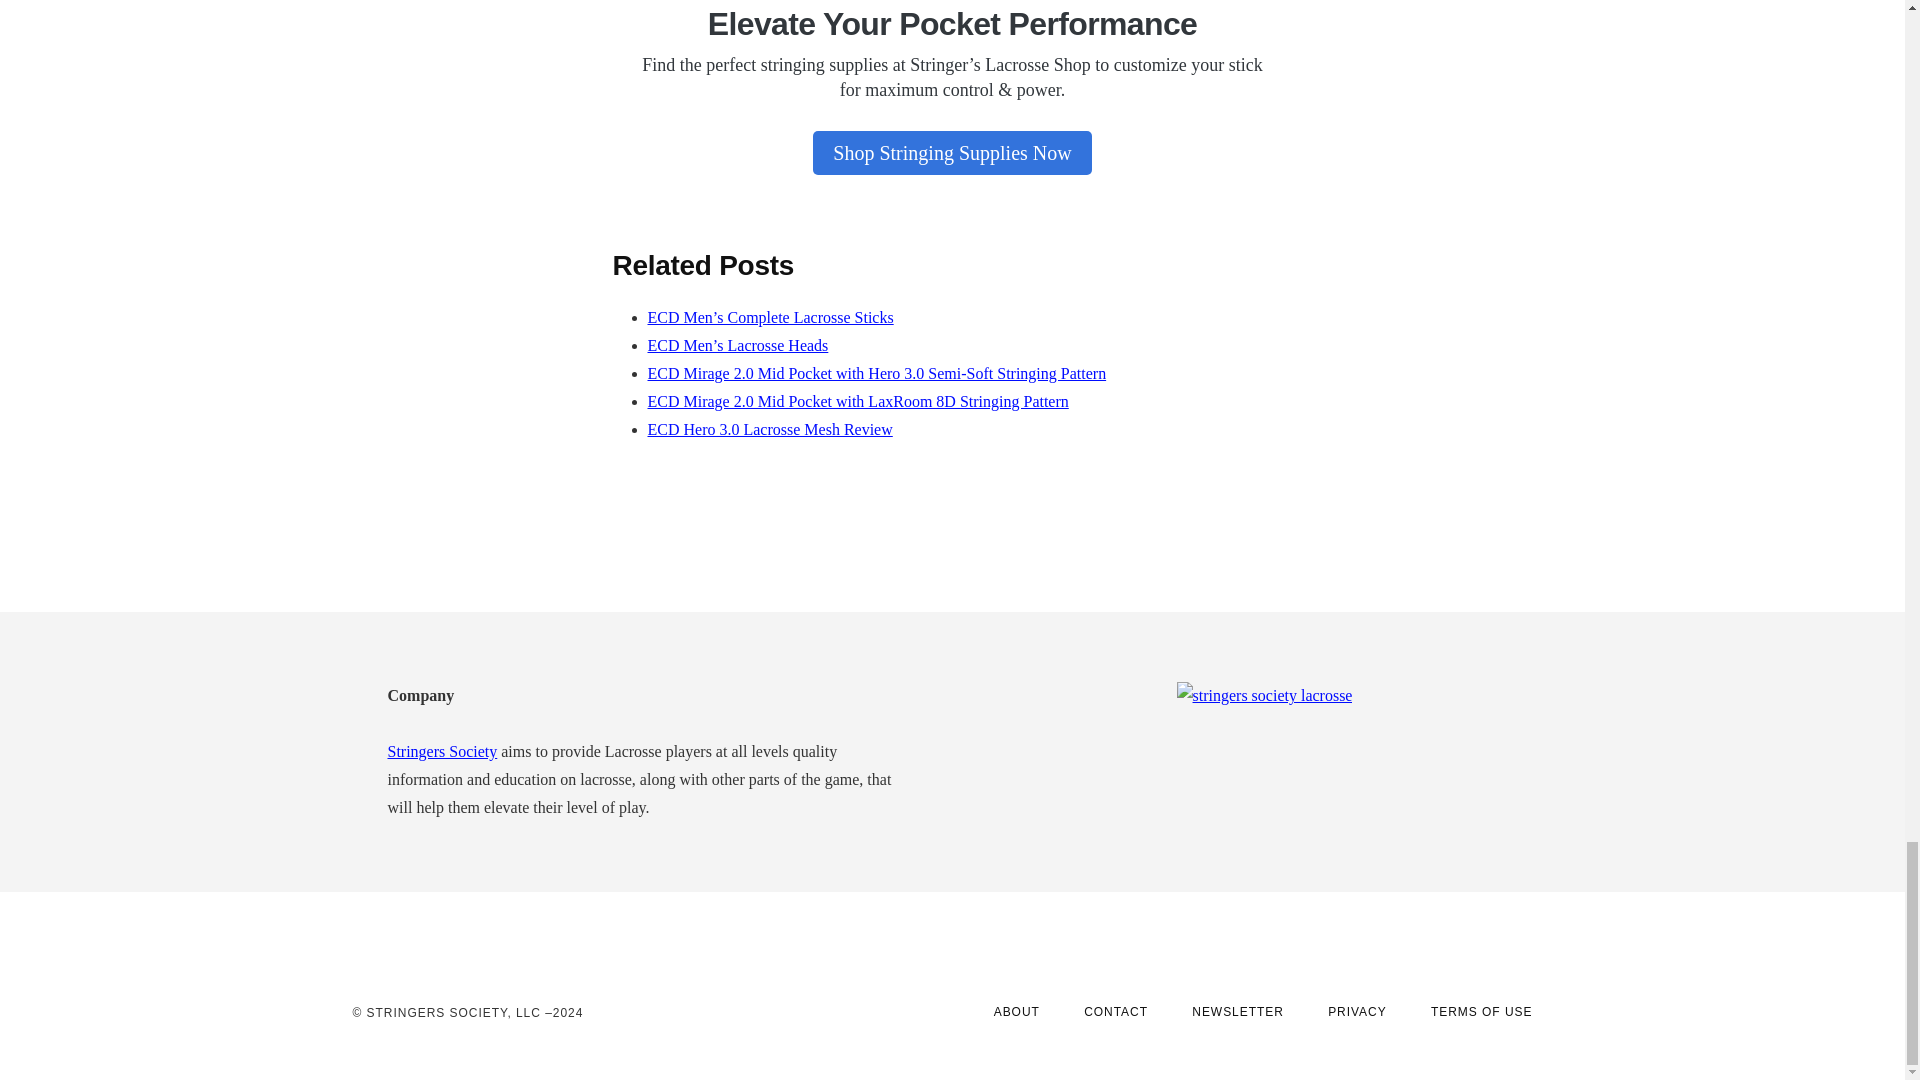  What do you see at coordinates (1357, 1012) in the screenshot?
I see `PRIVACY` at bounding box center [1357, 1012].